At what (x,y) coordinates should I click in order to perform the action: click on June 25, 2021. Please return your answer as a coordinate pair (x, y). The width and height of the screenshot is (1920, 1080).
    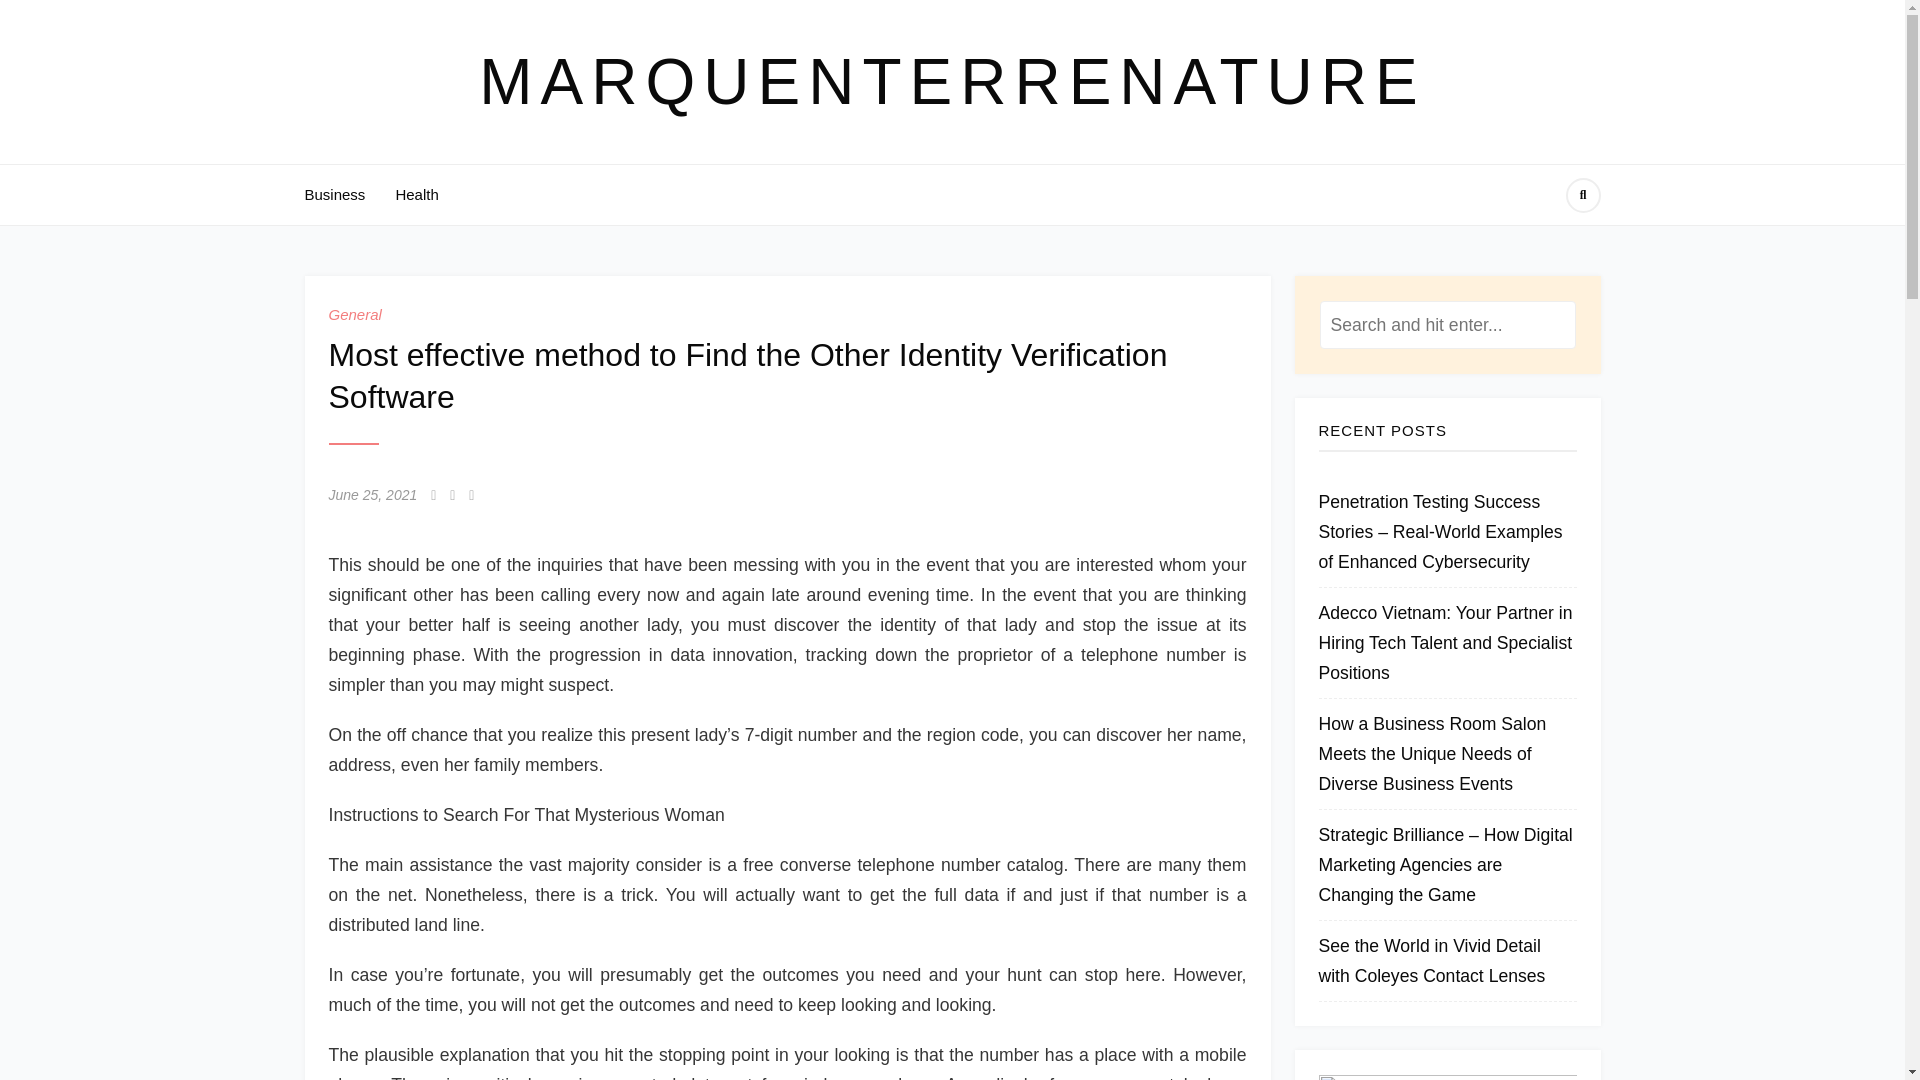
    Looking at the image, I should click on (372, 495).